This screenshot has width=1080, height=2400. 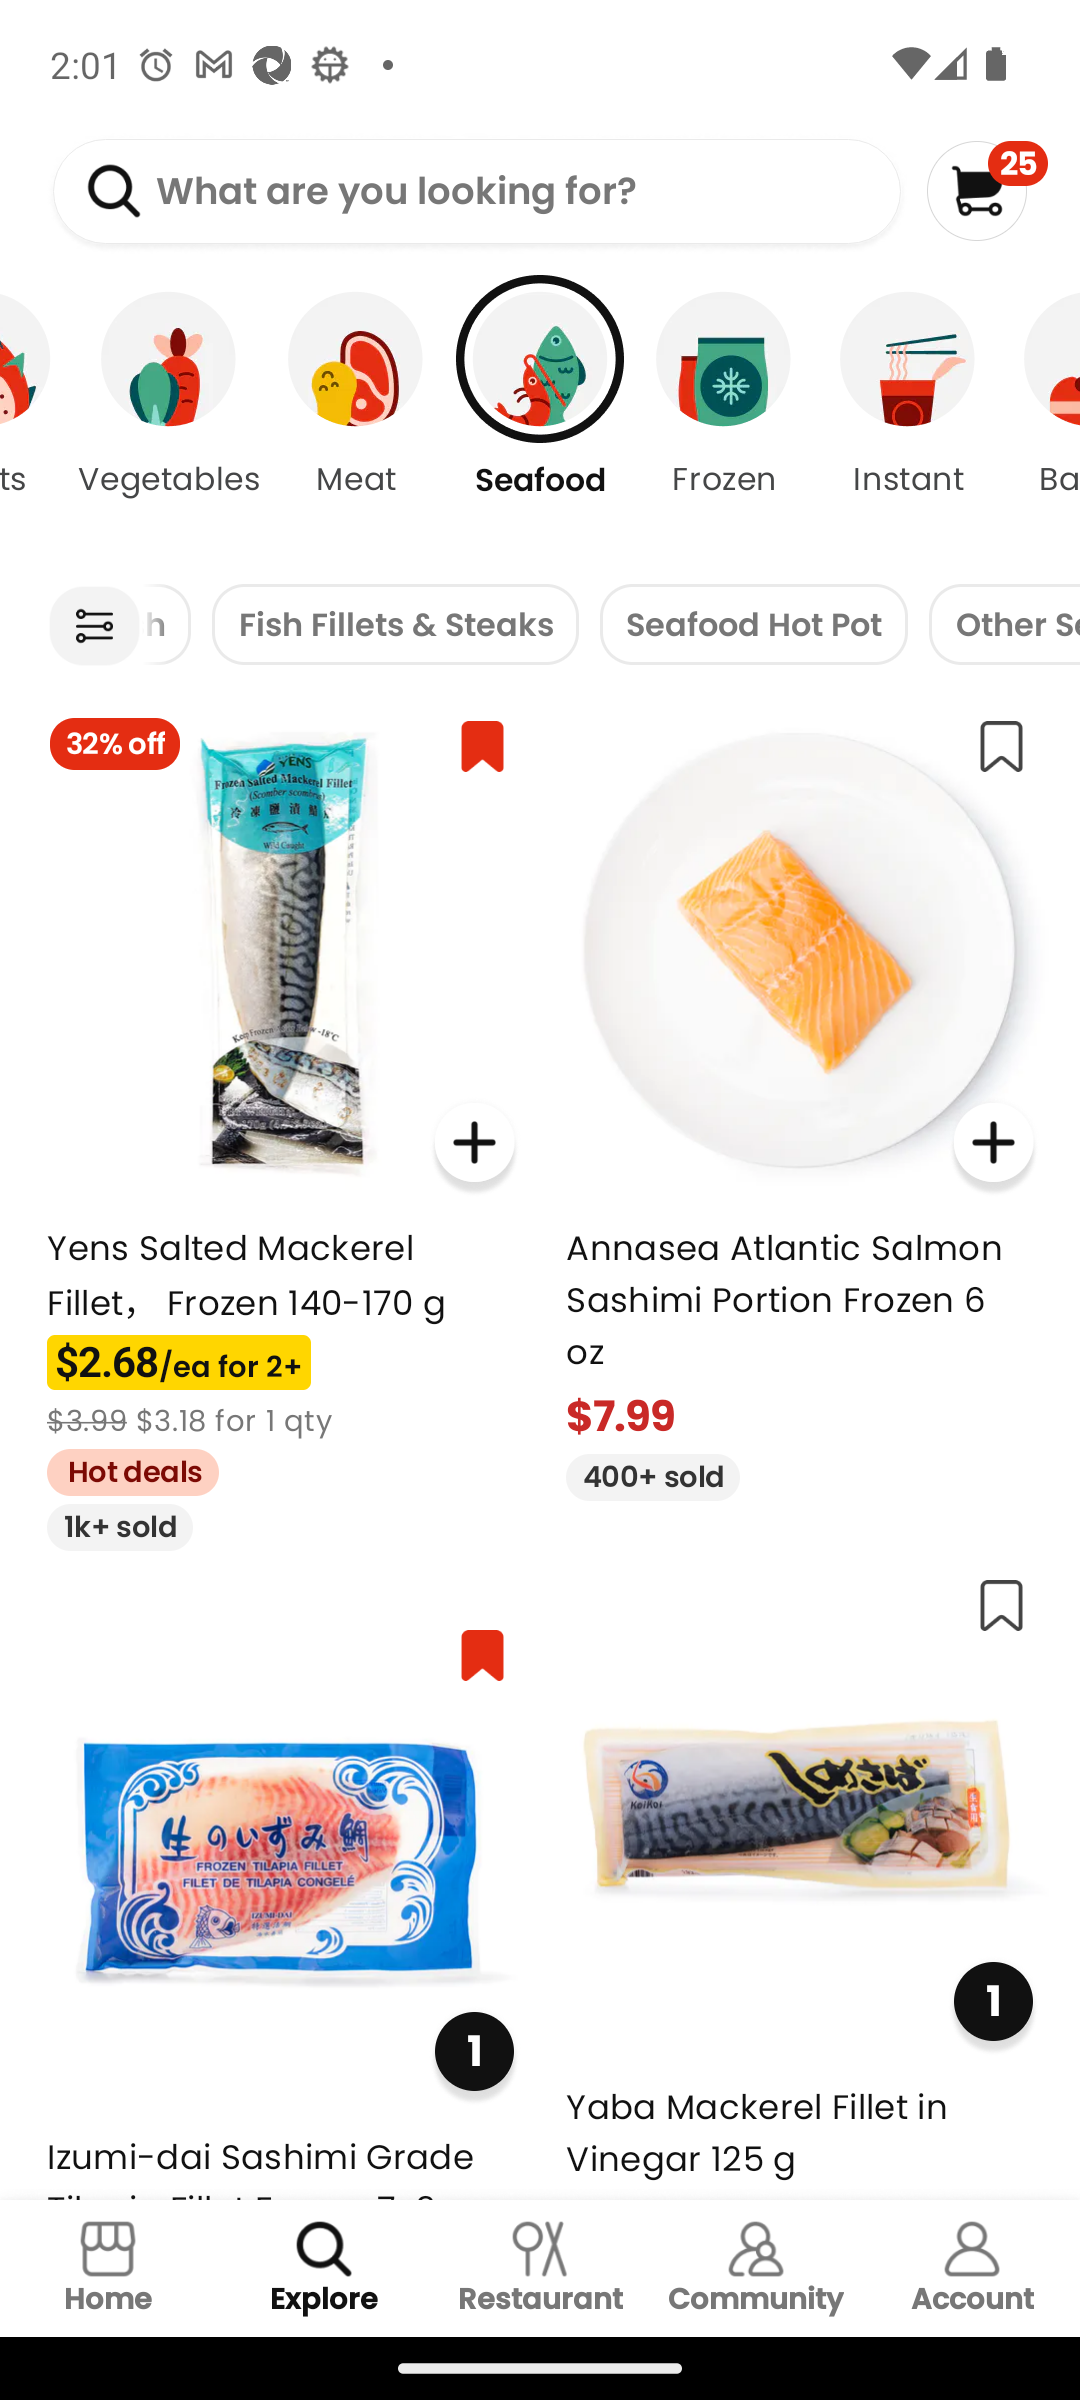 I want to click on Other Seafood, so click(x=1004, y=624).